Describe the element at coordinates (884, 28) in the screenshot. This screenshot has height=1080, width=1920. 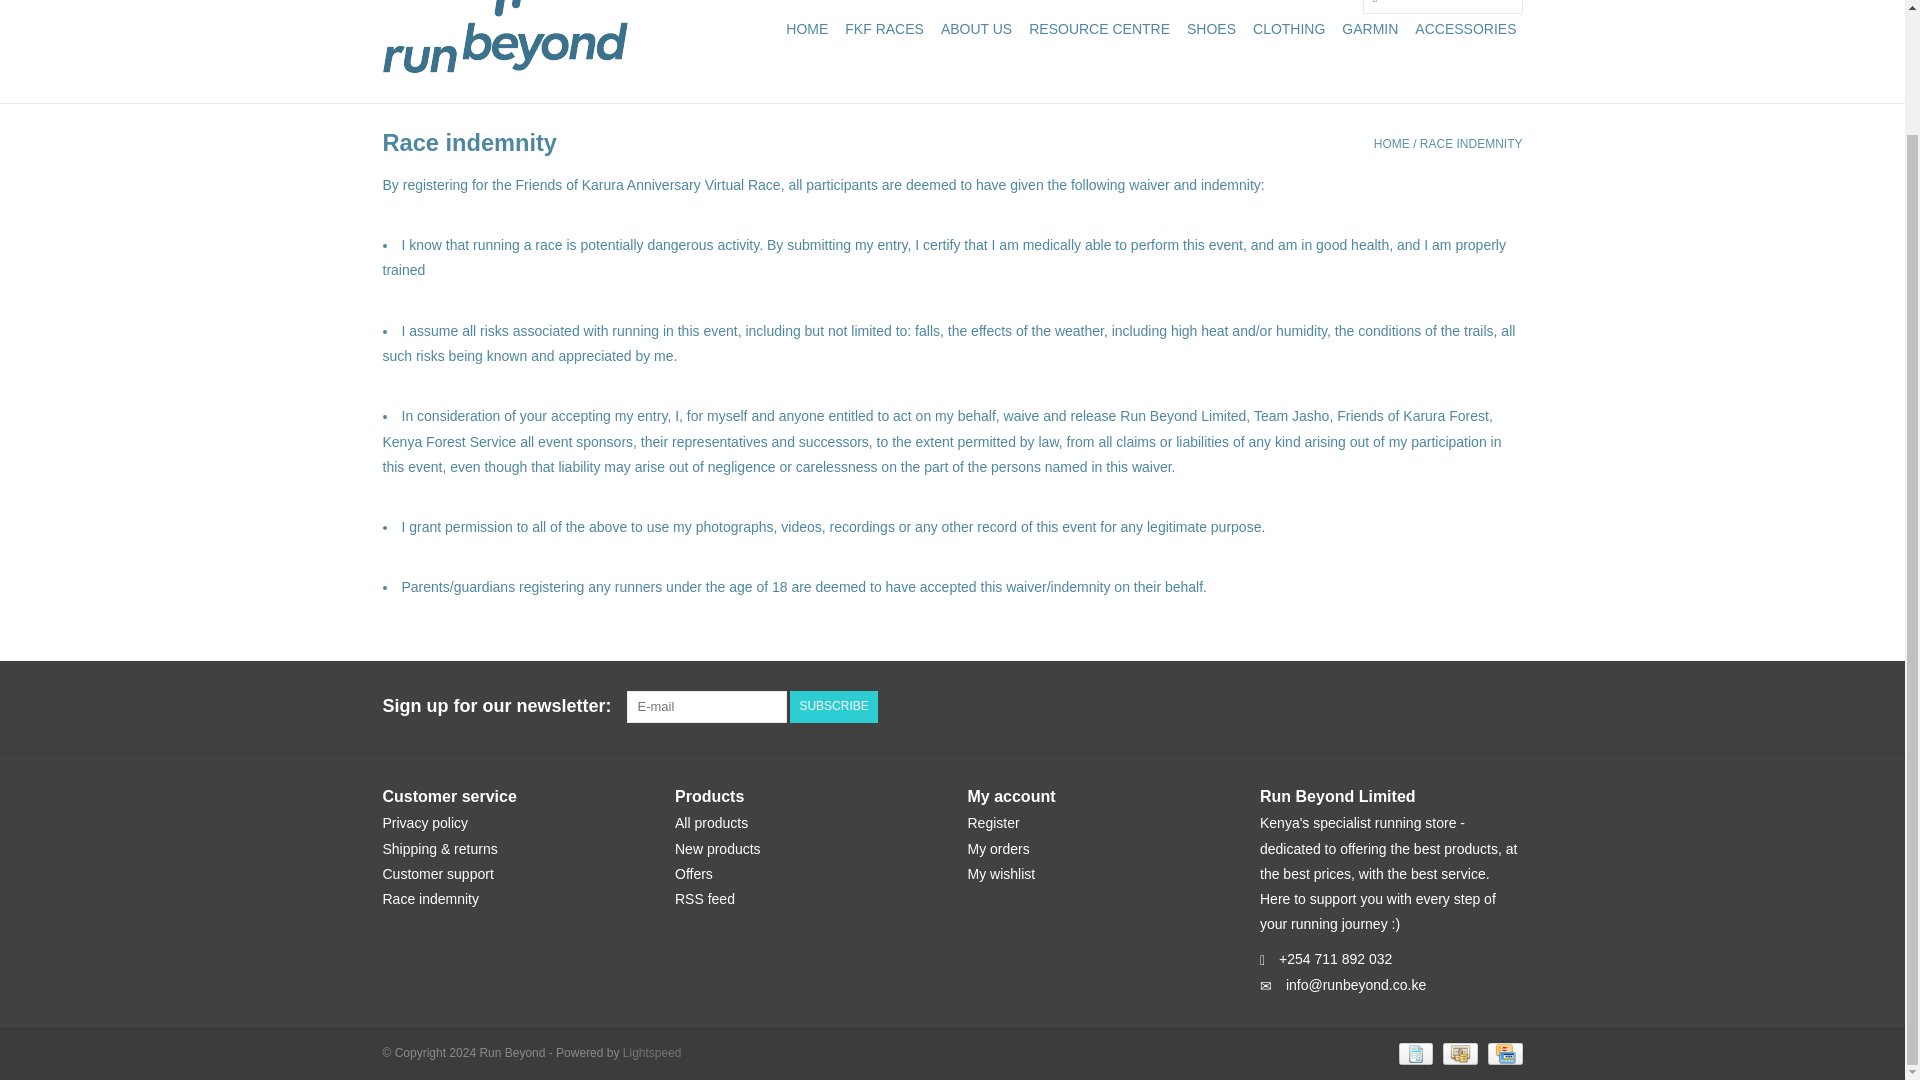
I see `FKF RACES` at that location.